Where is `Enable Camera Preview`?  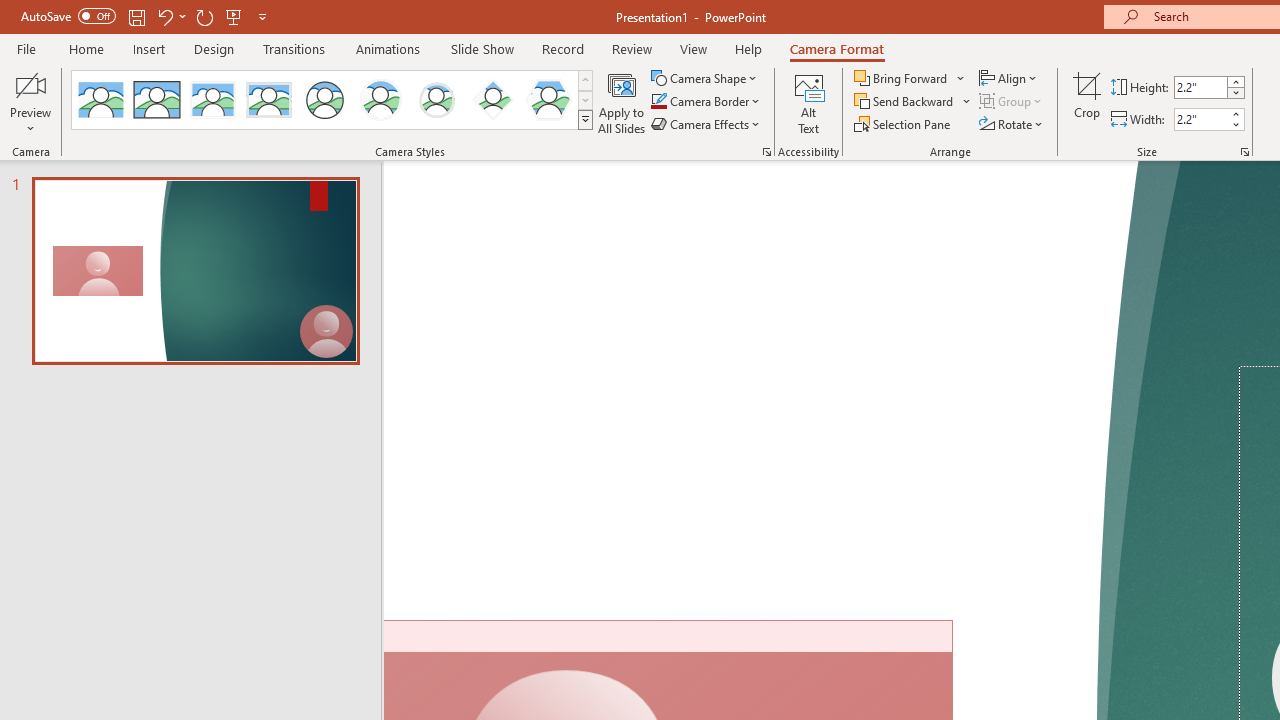
Enable Camera Preview is located at coordinates (30, 84).